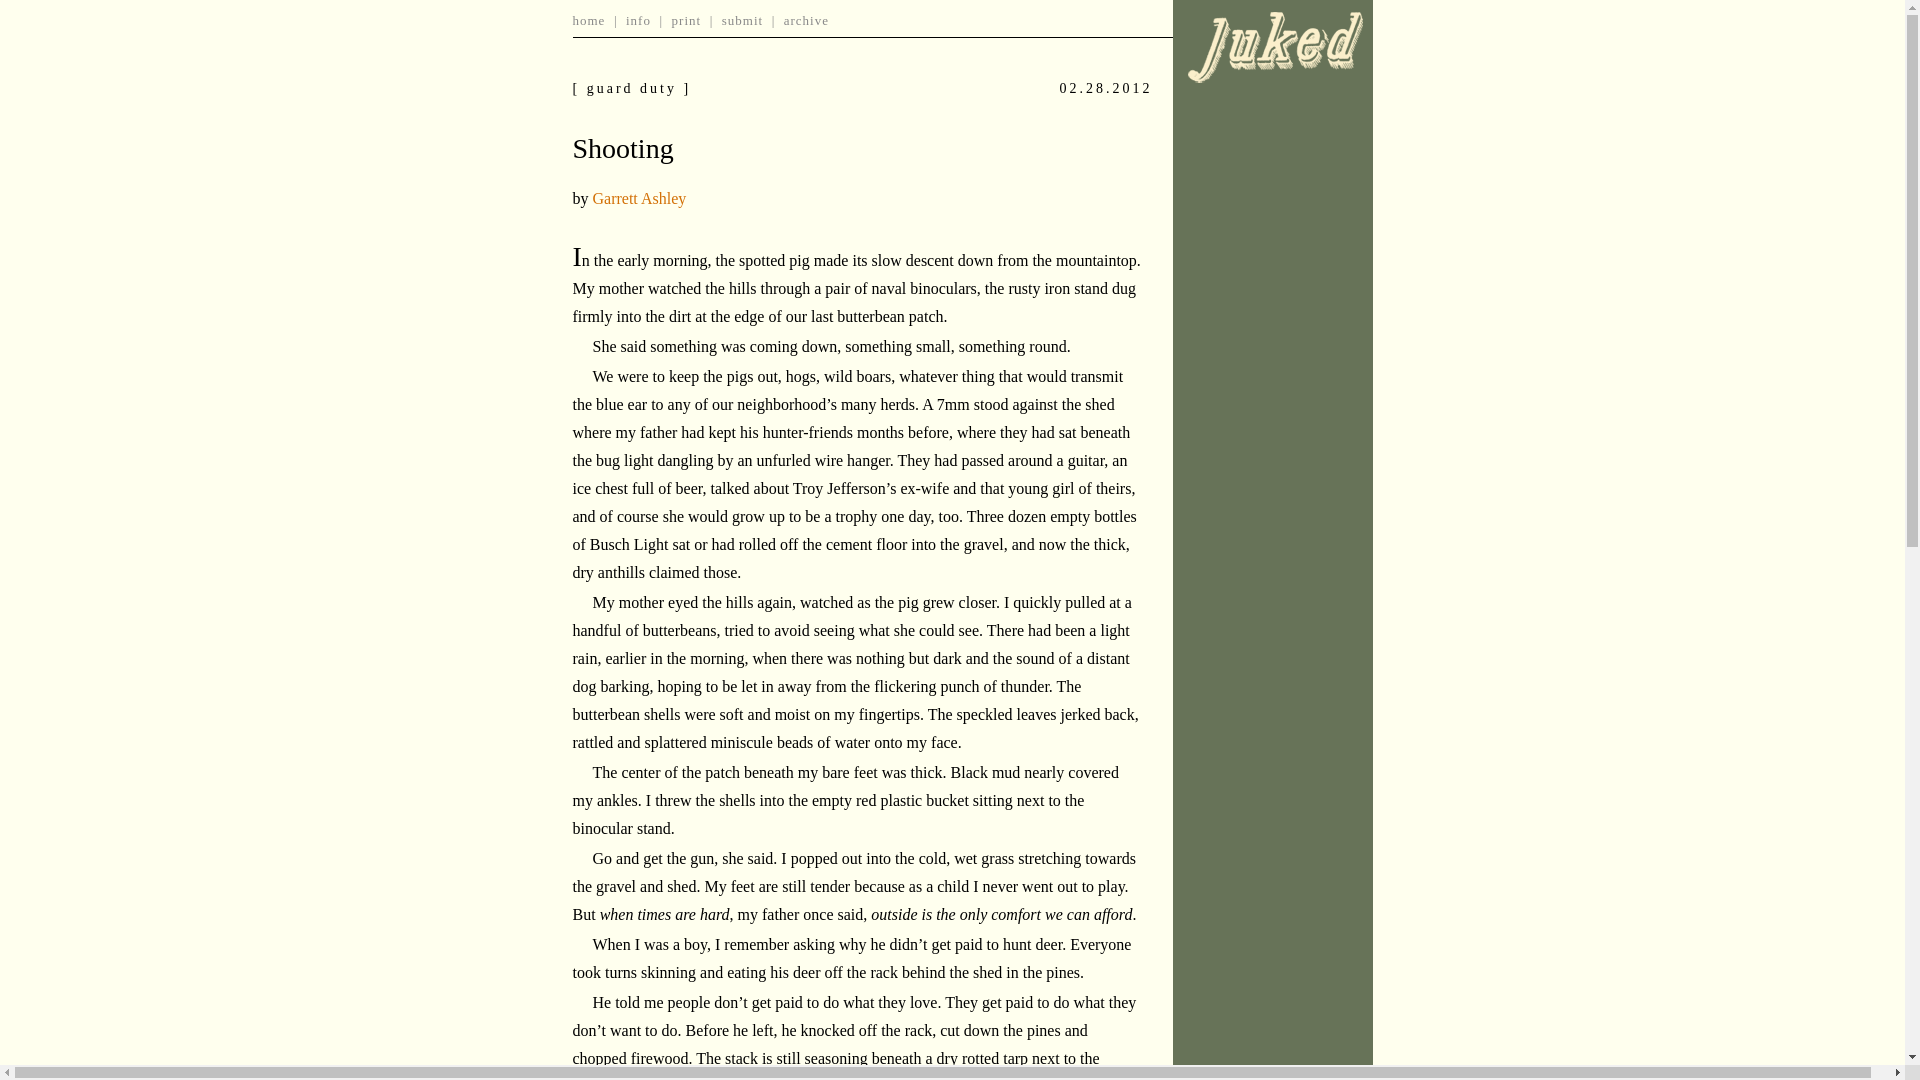 Image resolution: width=1920 pixels, height=1080 pixels. What do you see at coordinates (806, 20) in the screenshot?
I see `archive` at bounding box center [806, 20].